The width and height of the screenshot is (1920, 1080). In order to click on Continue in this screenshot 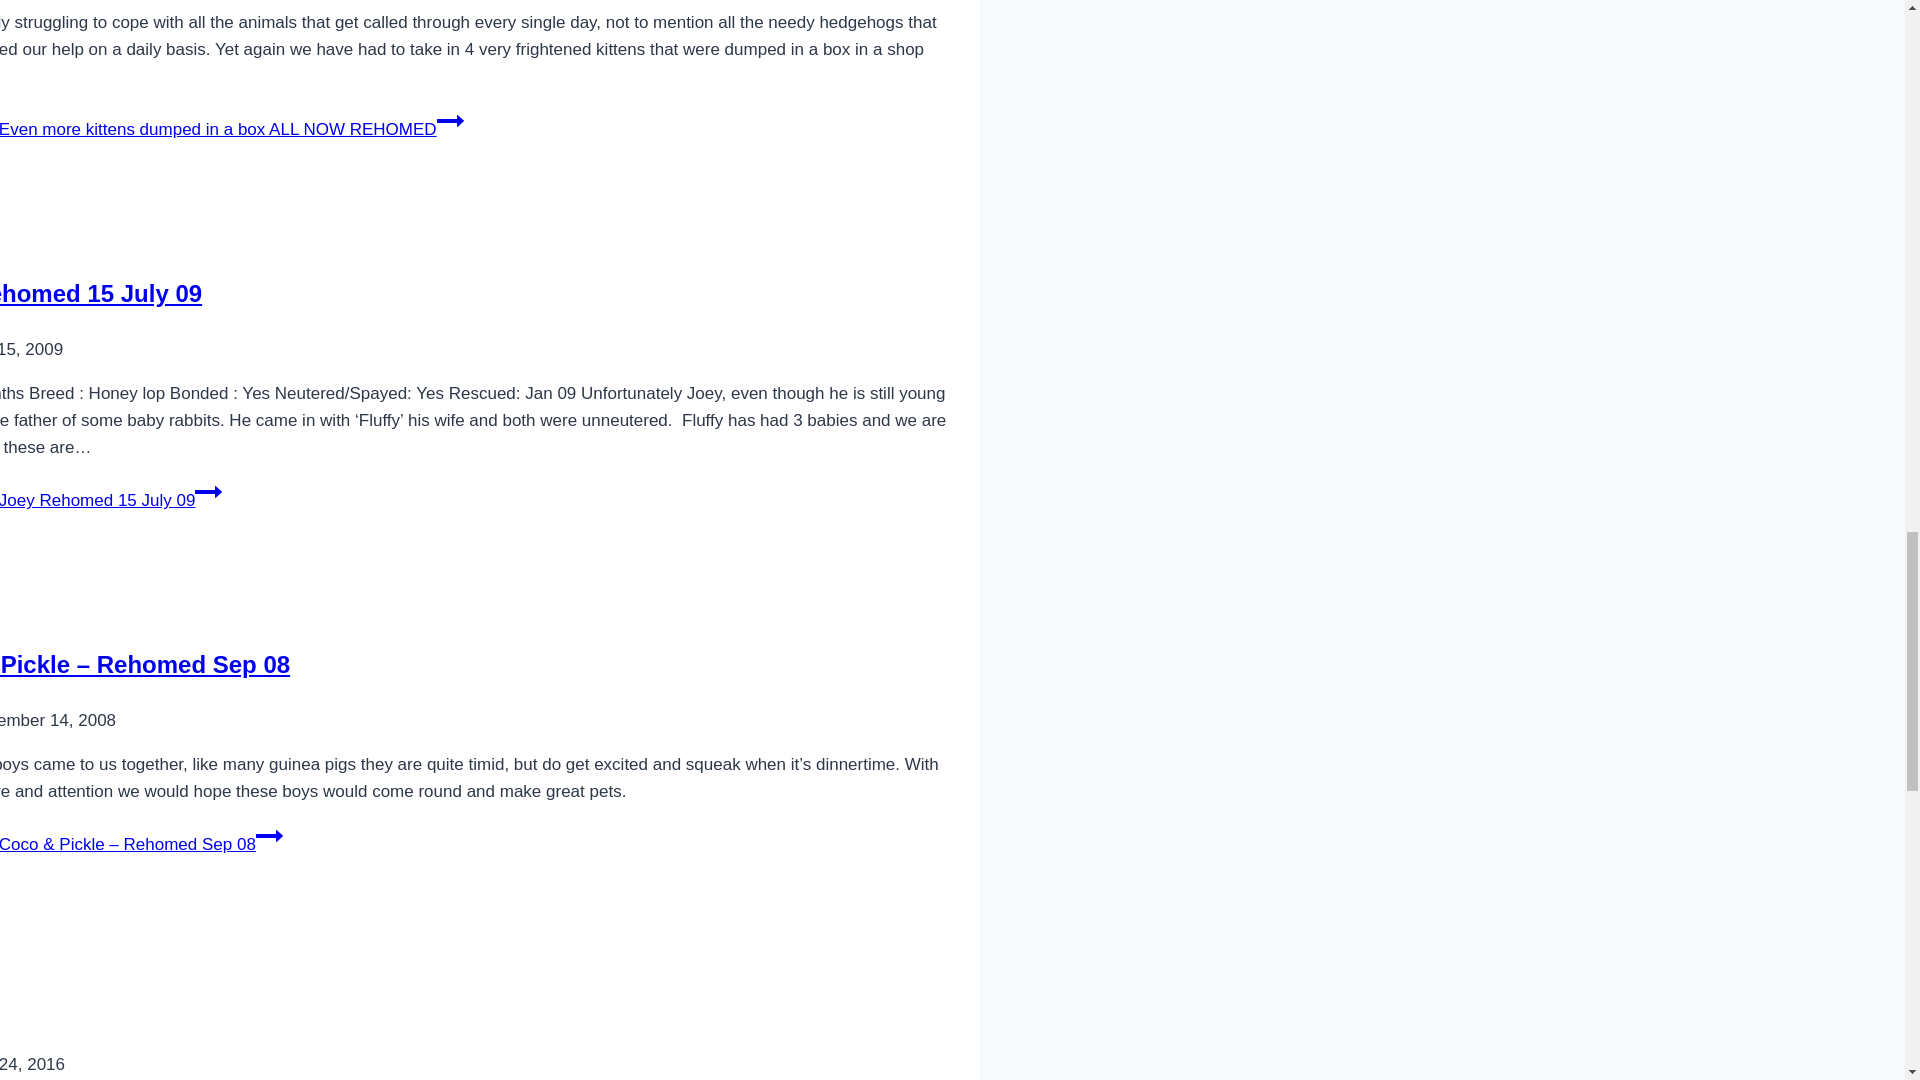, I will do `click(268, 835)`.